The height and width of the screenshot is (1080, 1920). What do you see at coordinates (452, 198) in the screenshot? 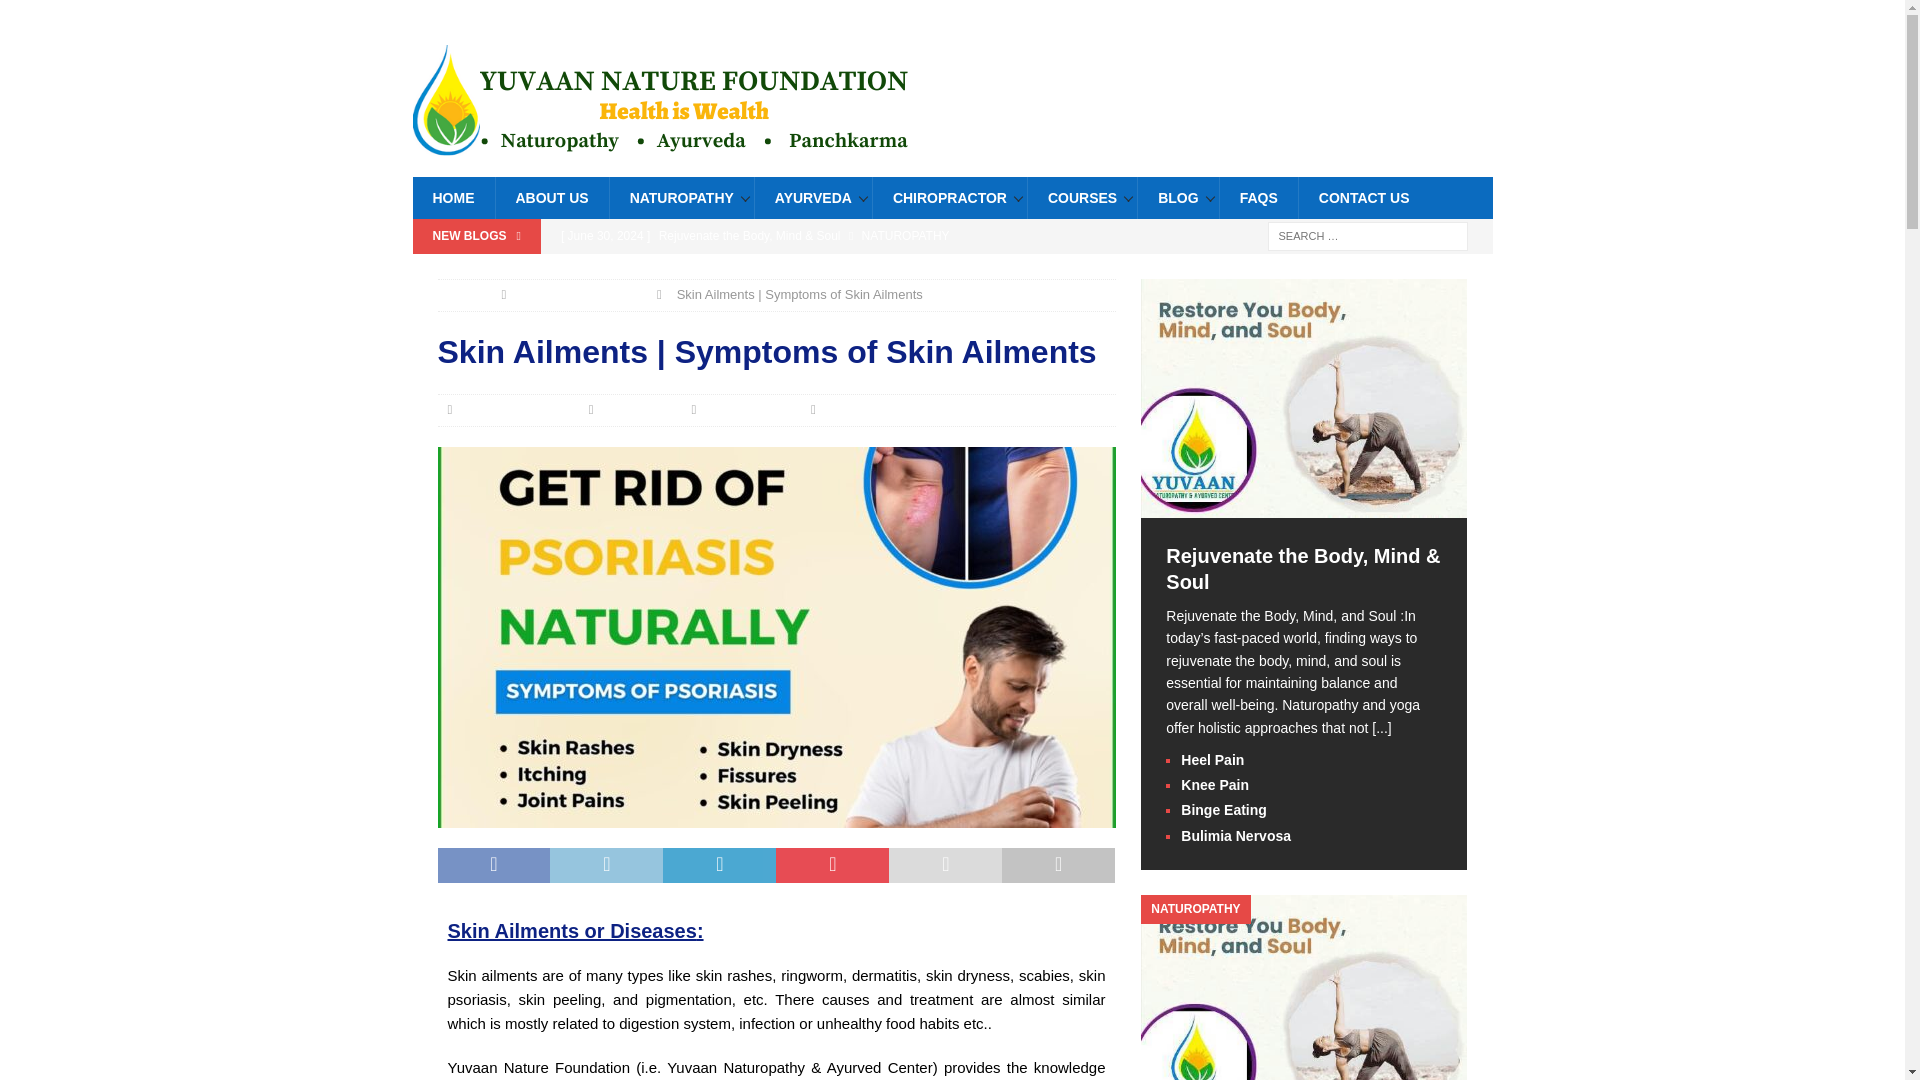
I see `HOME` at bounding box center [452, 198].